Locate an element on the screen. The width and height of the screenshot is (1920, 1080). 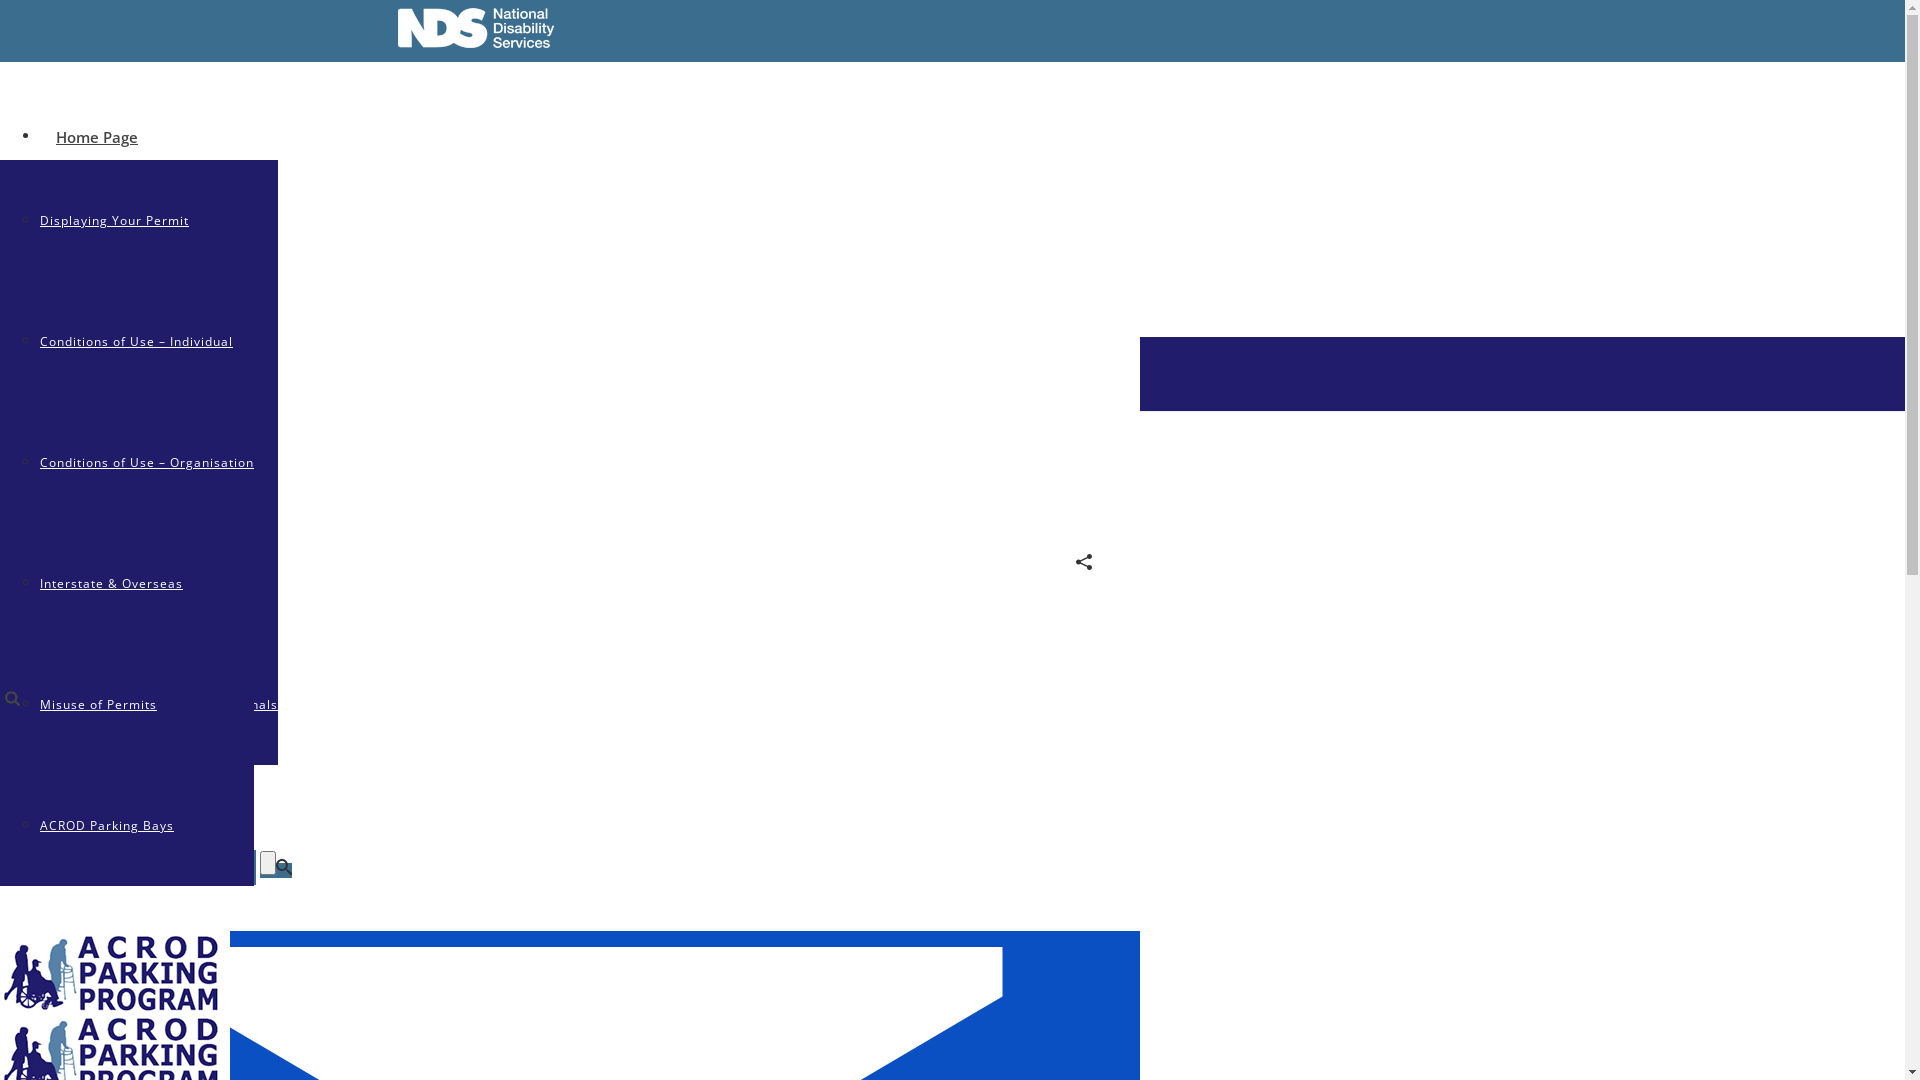
acrod-application-form-for-legally-blind is located at coordinates (192, 399).